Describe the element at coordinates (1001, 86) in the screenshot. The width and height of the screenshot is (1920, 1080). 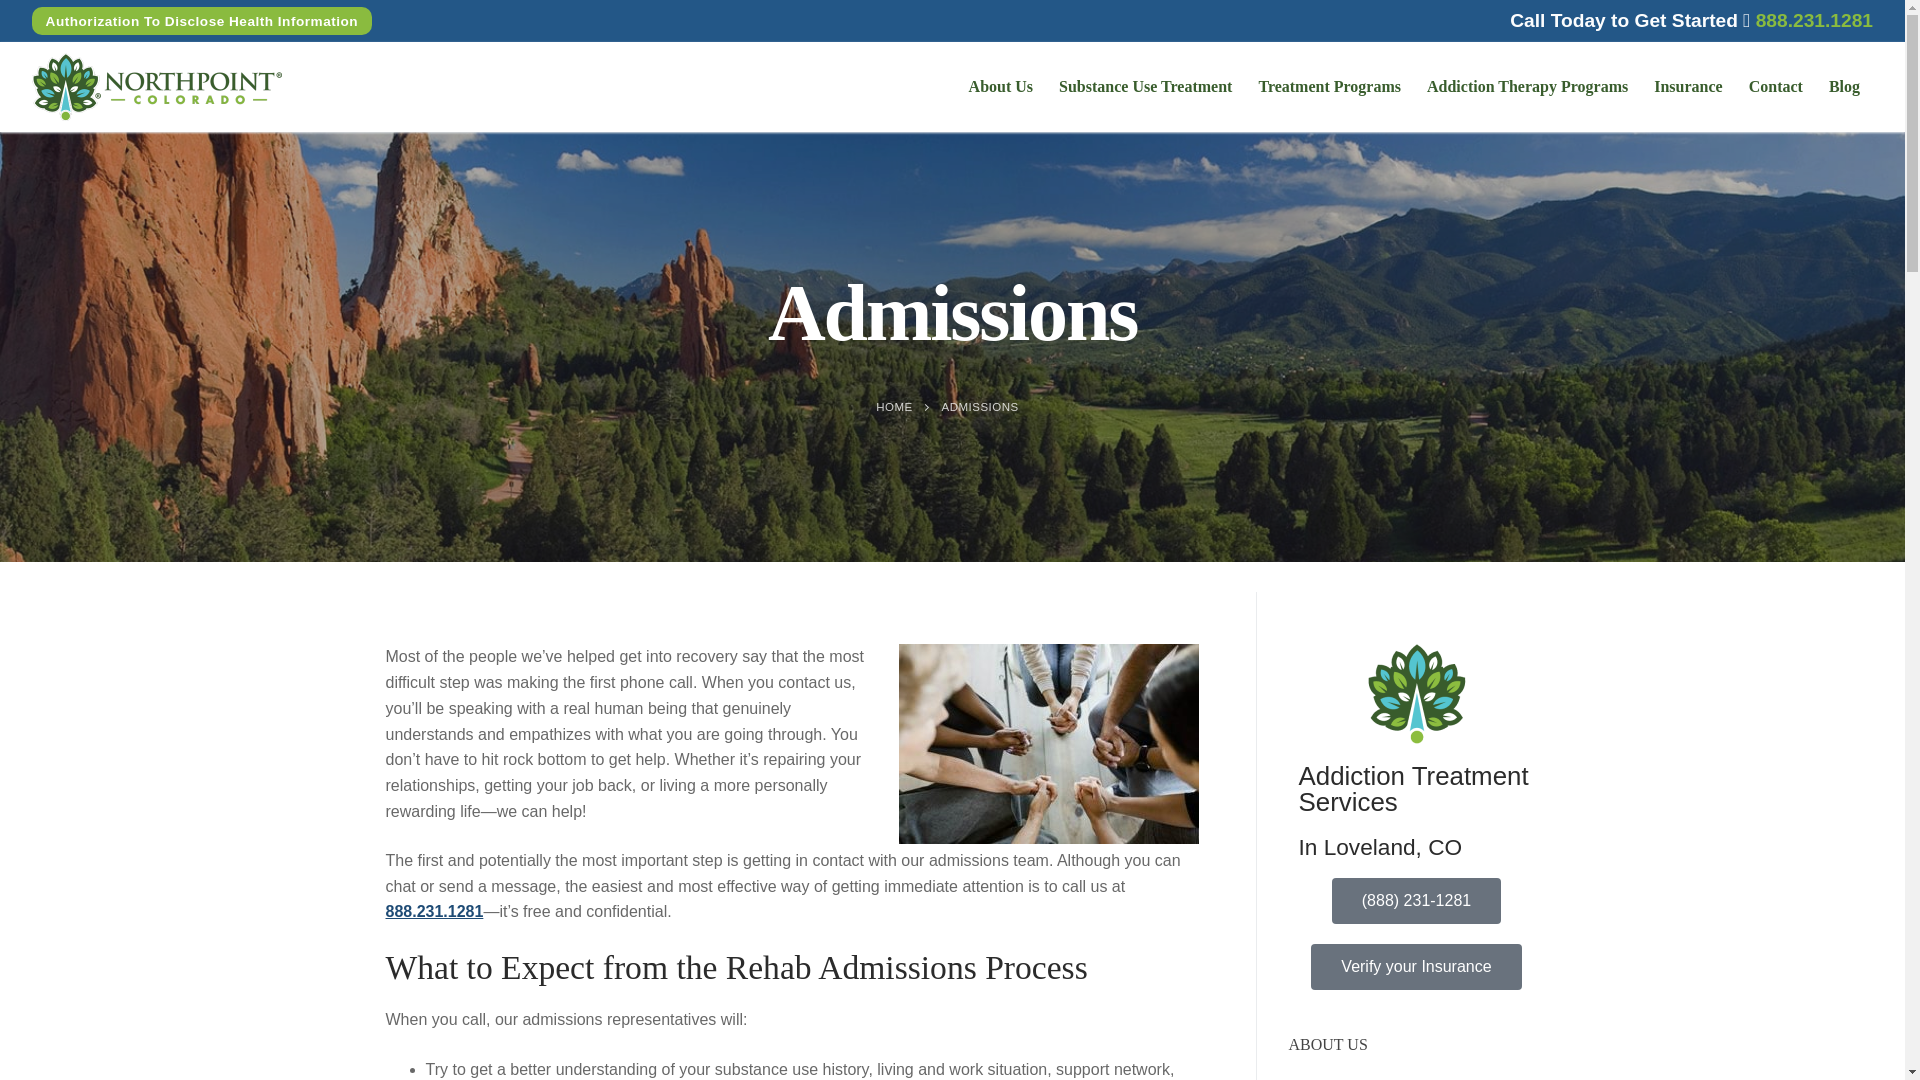
I see `About Us` at that location.